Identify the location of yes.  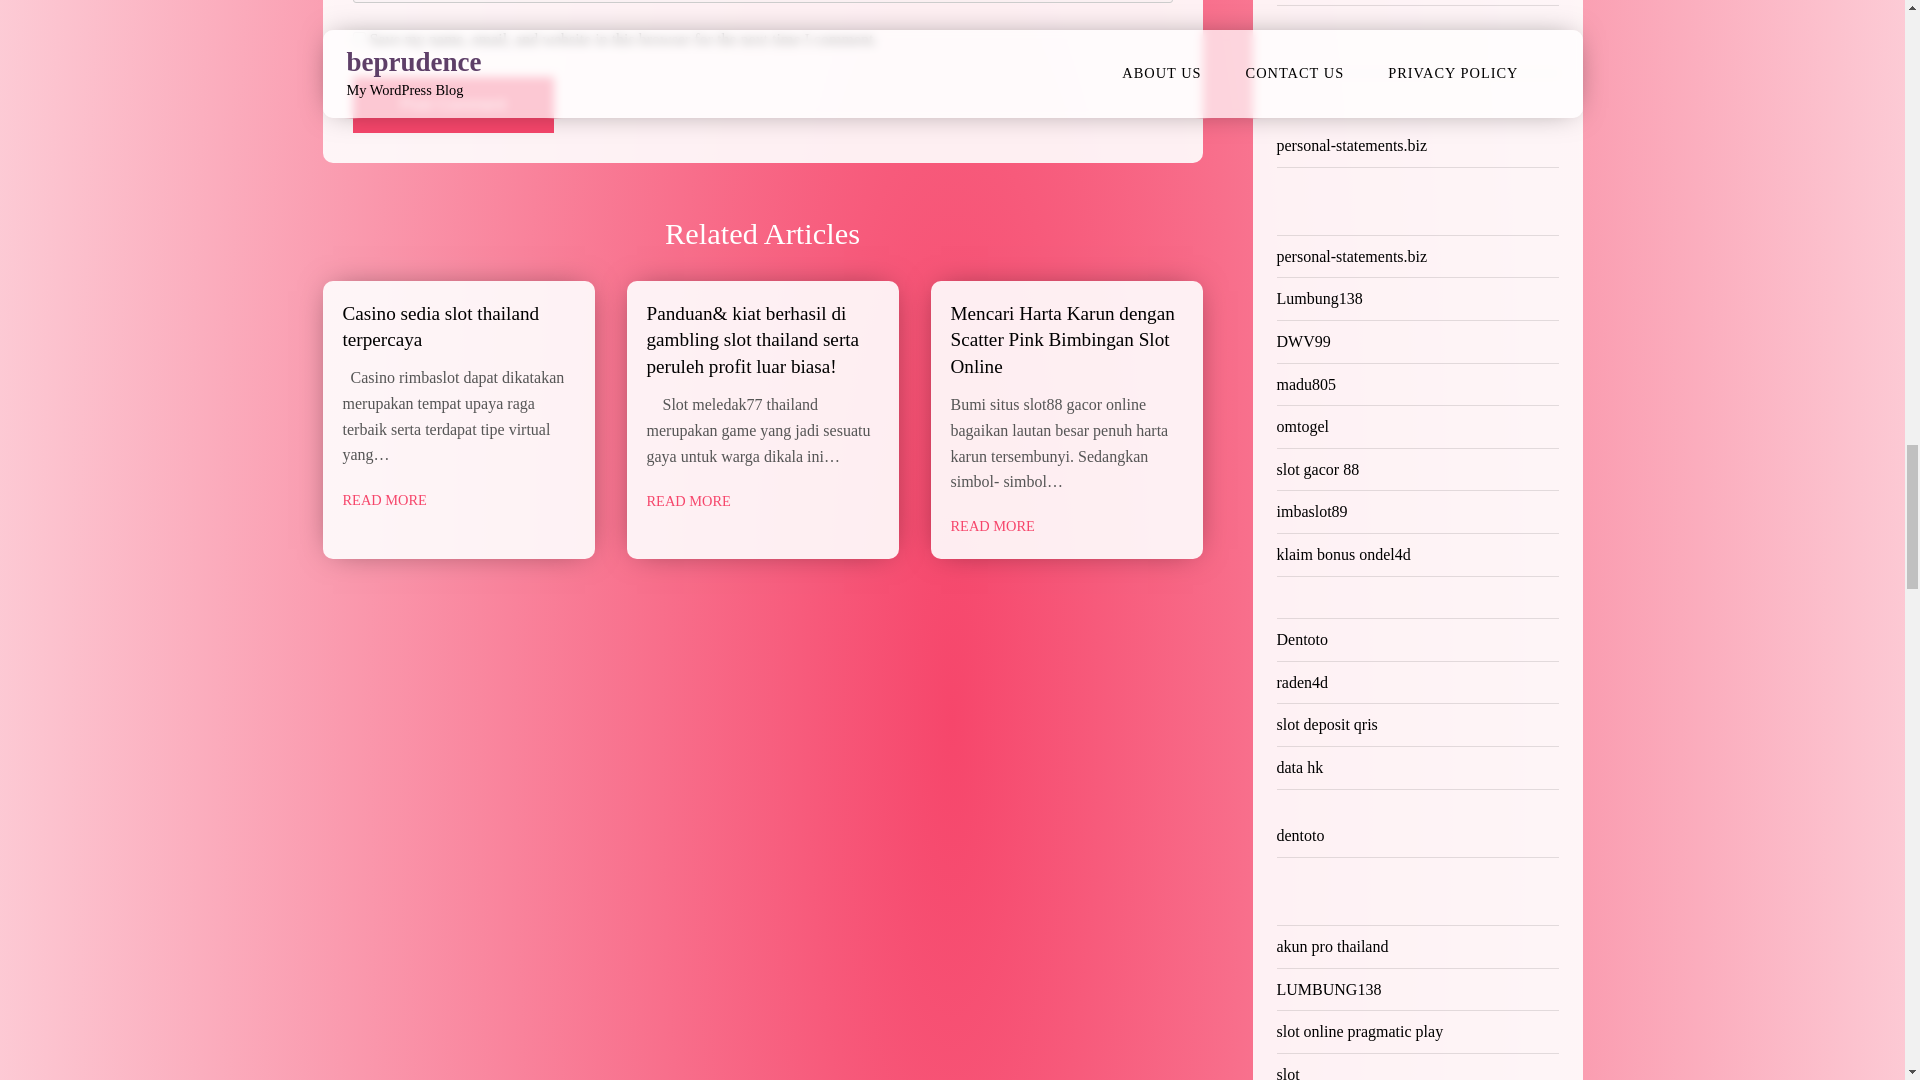
(358, 38).